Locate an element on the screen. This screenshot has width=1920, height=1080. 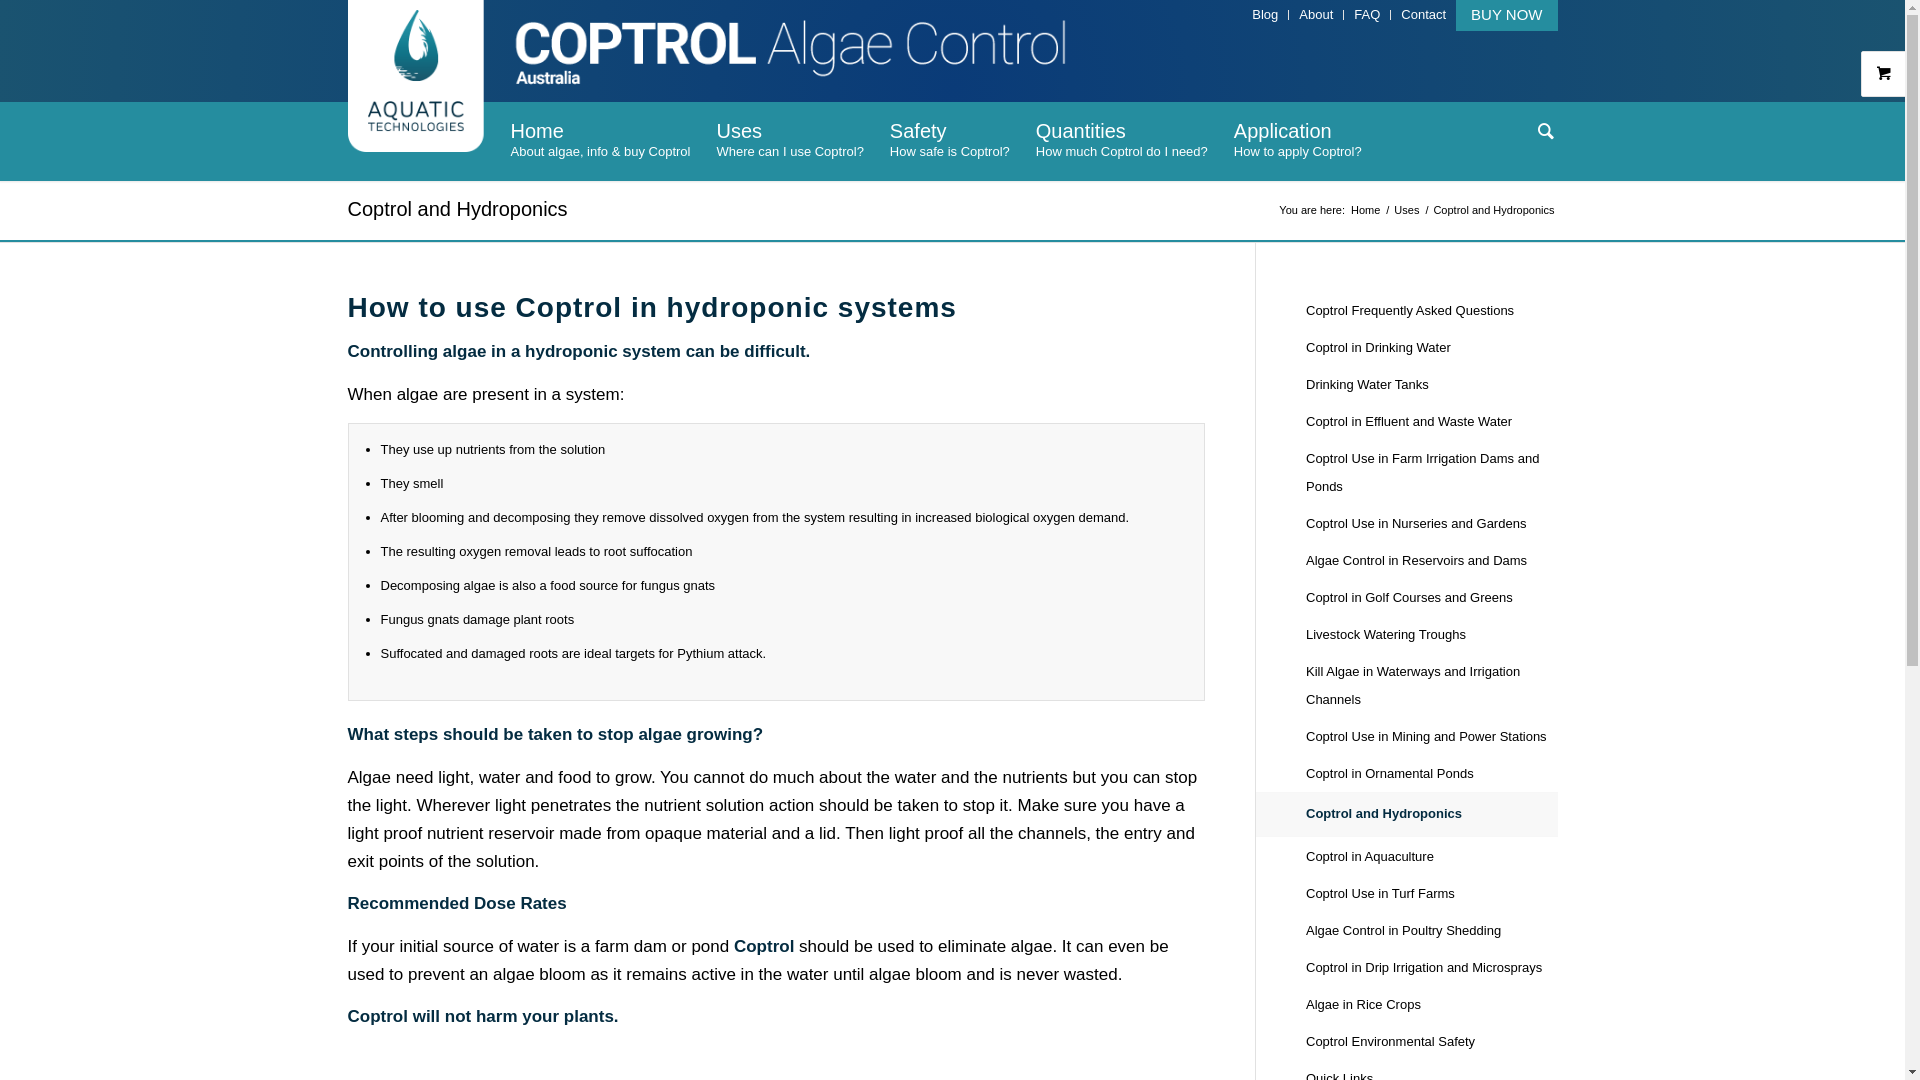
Coptrol Use in Farm Irrigation Dams and Ponds is located at coordinates (1432, 474).